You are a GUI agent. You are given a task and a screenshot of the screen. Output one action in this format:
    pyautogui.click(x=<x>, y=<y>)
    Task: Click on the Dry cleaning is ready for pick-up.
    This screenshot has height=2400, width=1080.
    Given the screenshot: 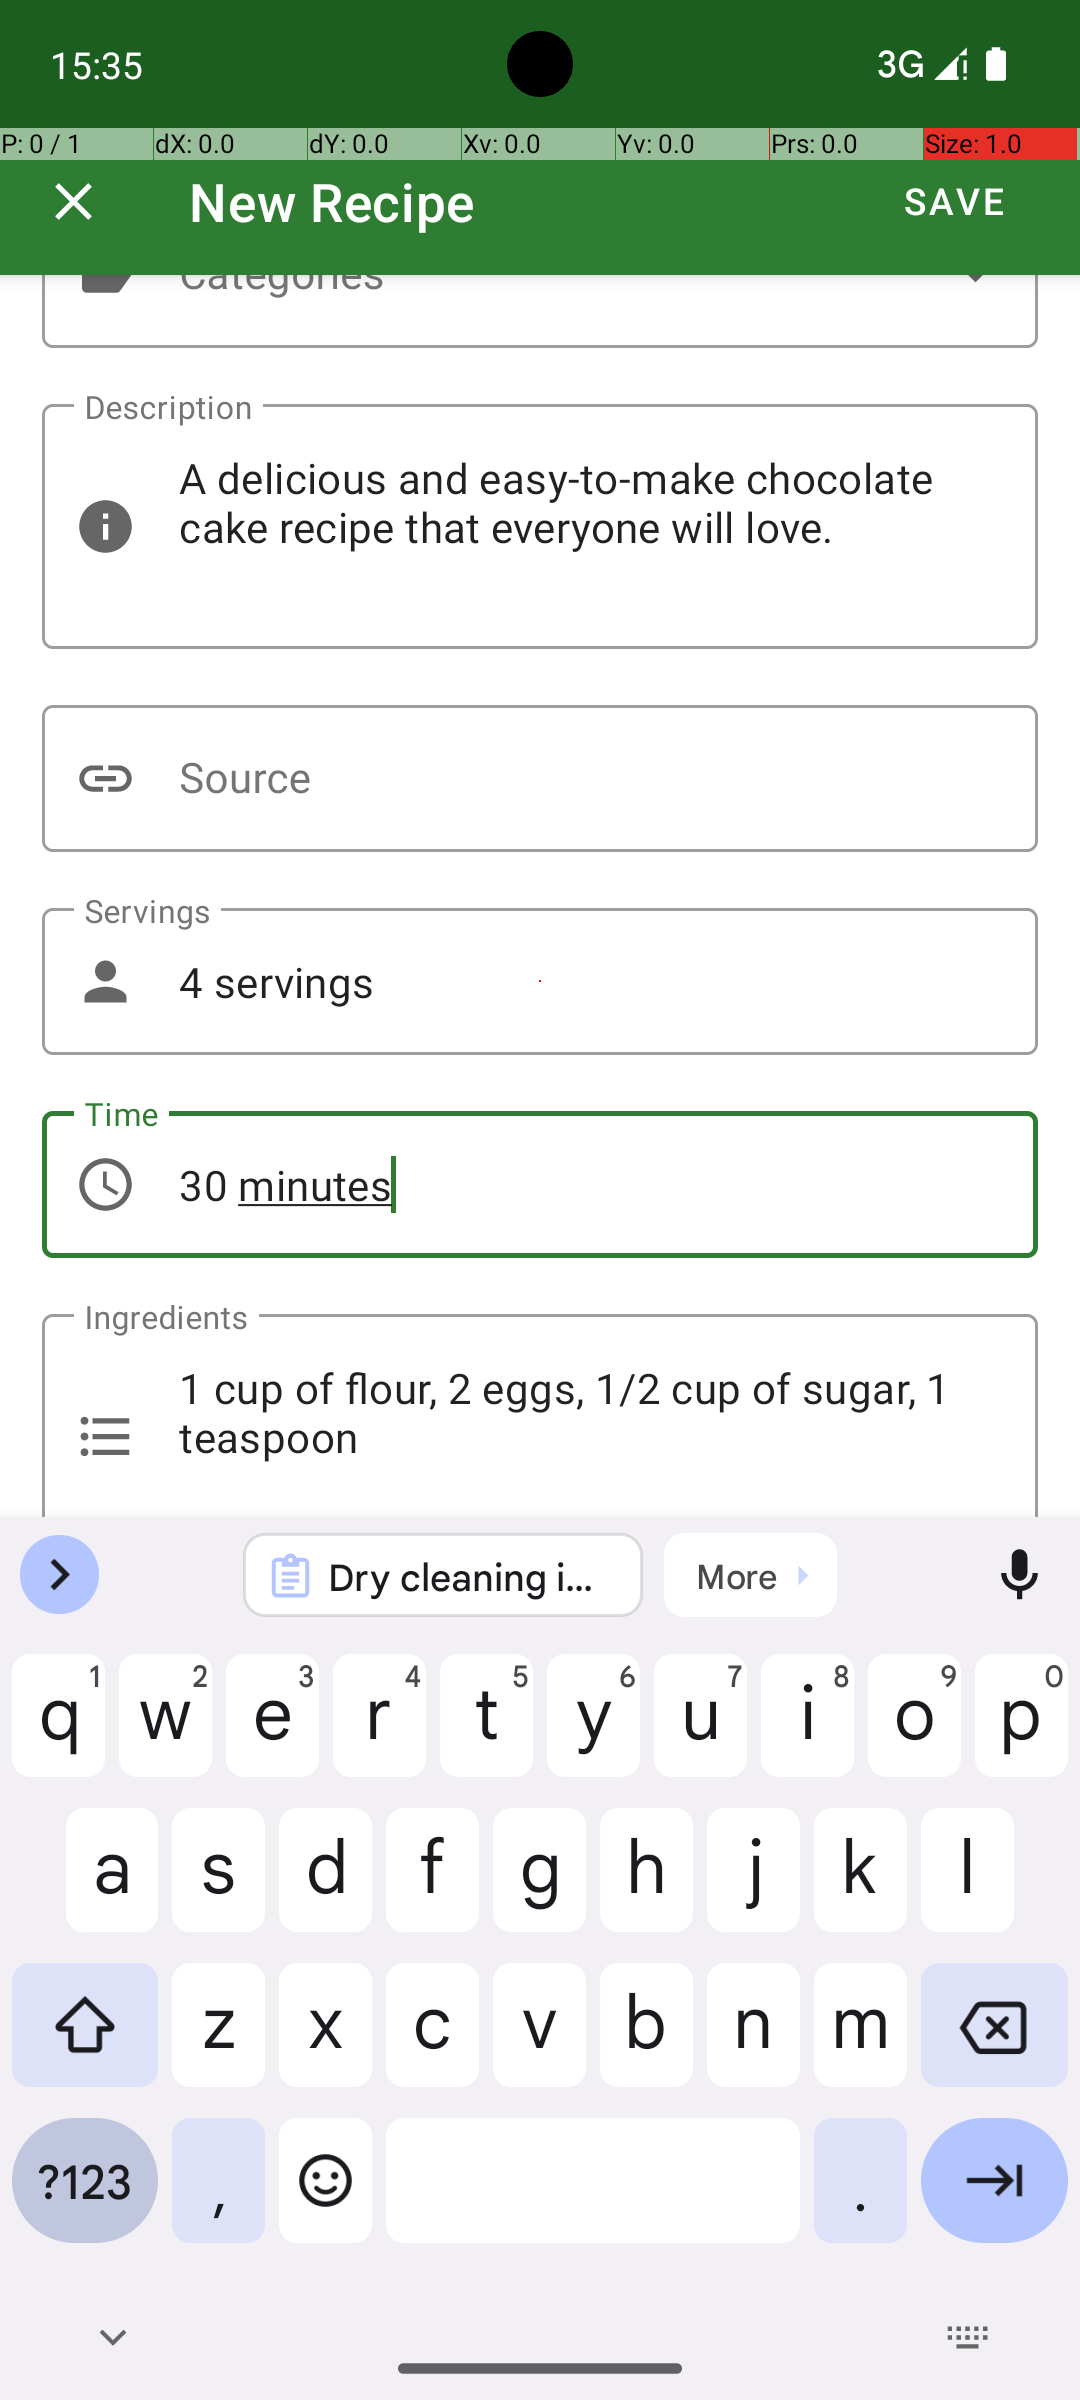 What is the action you would take?
    pyautogui.click(x=470, y=1576)
    